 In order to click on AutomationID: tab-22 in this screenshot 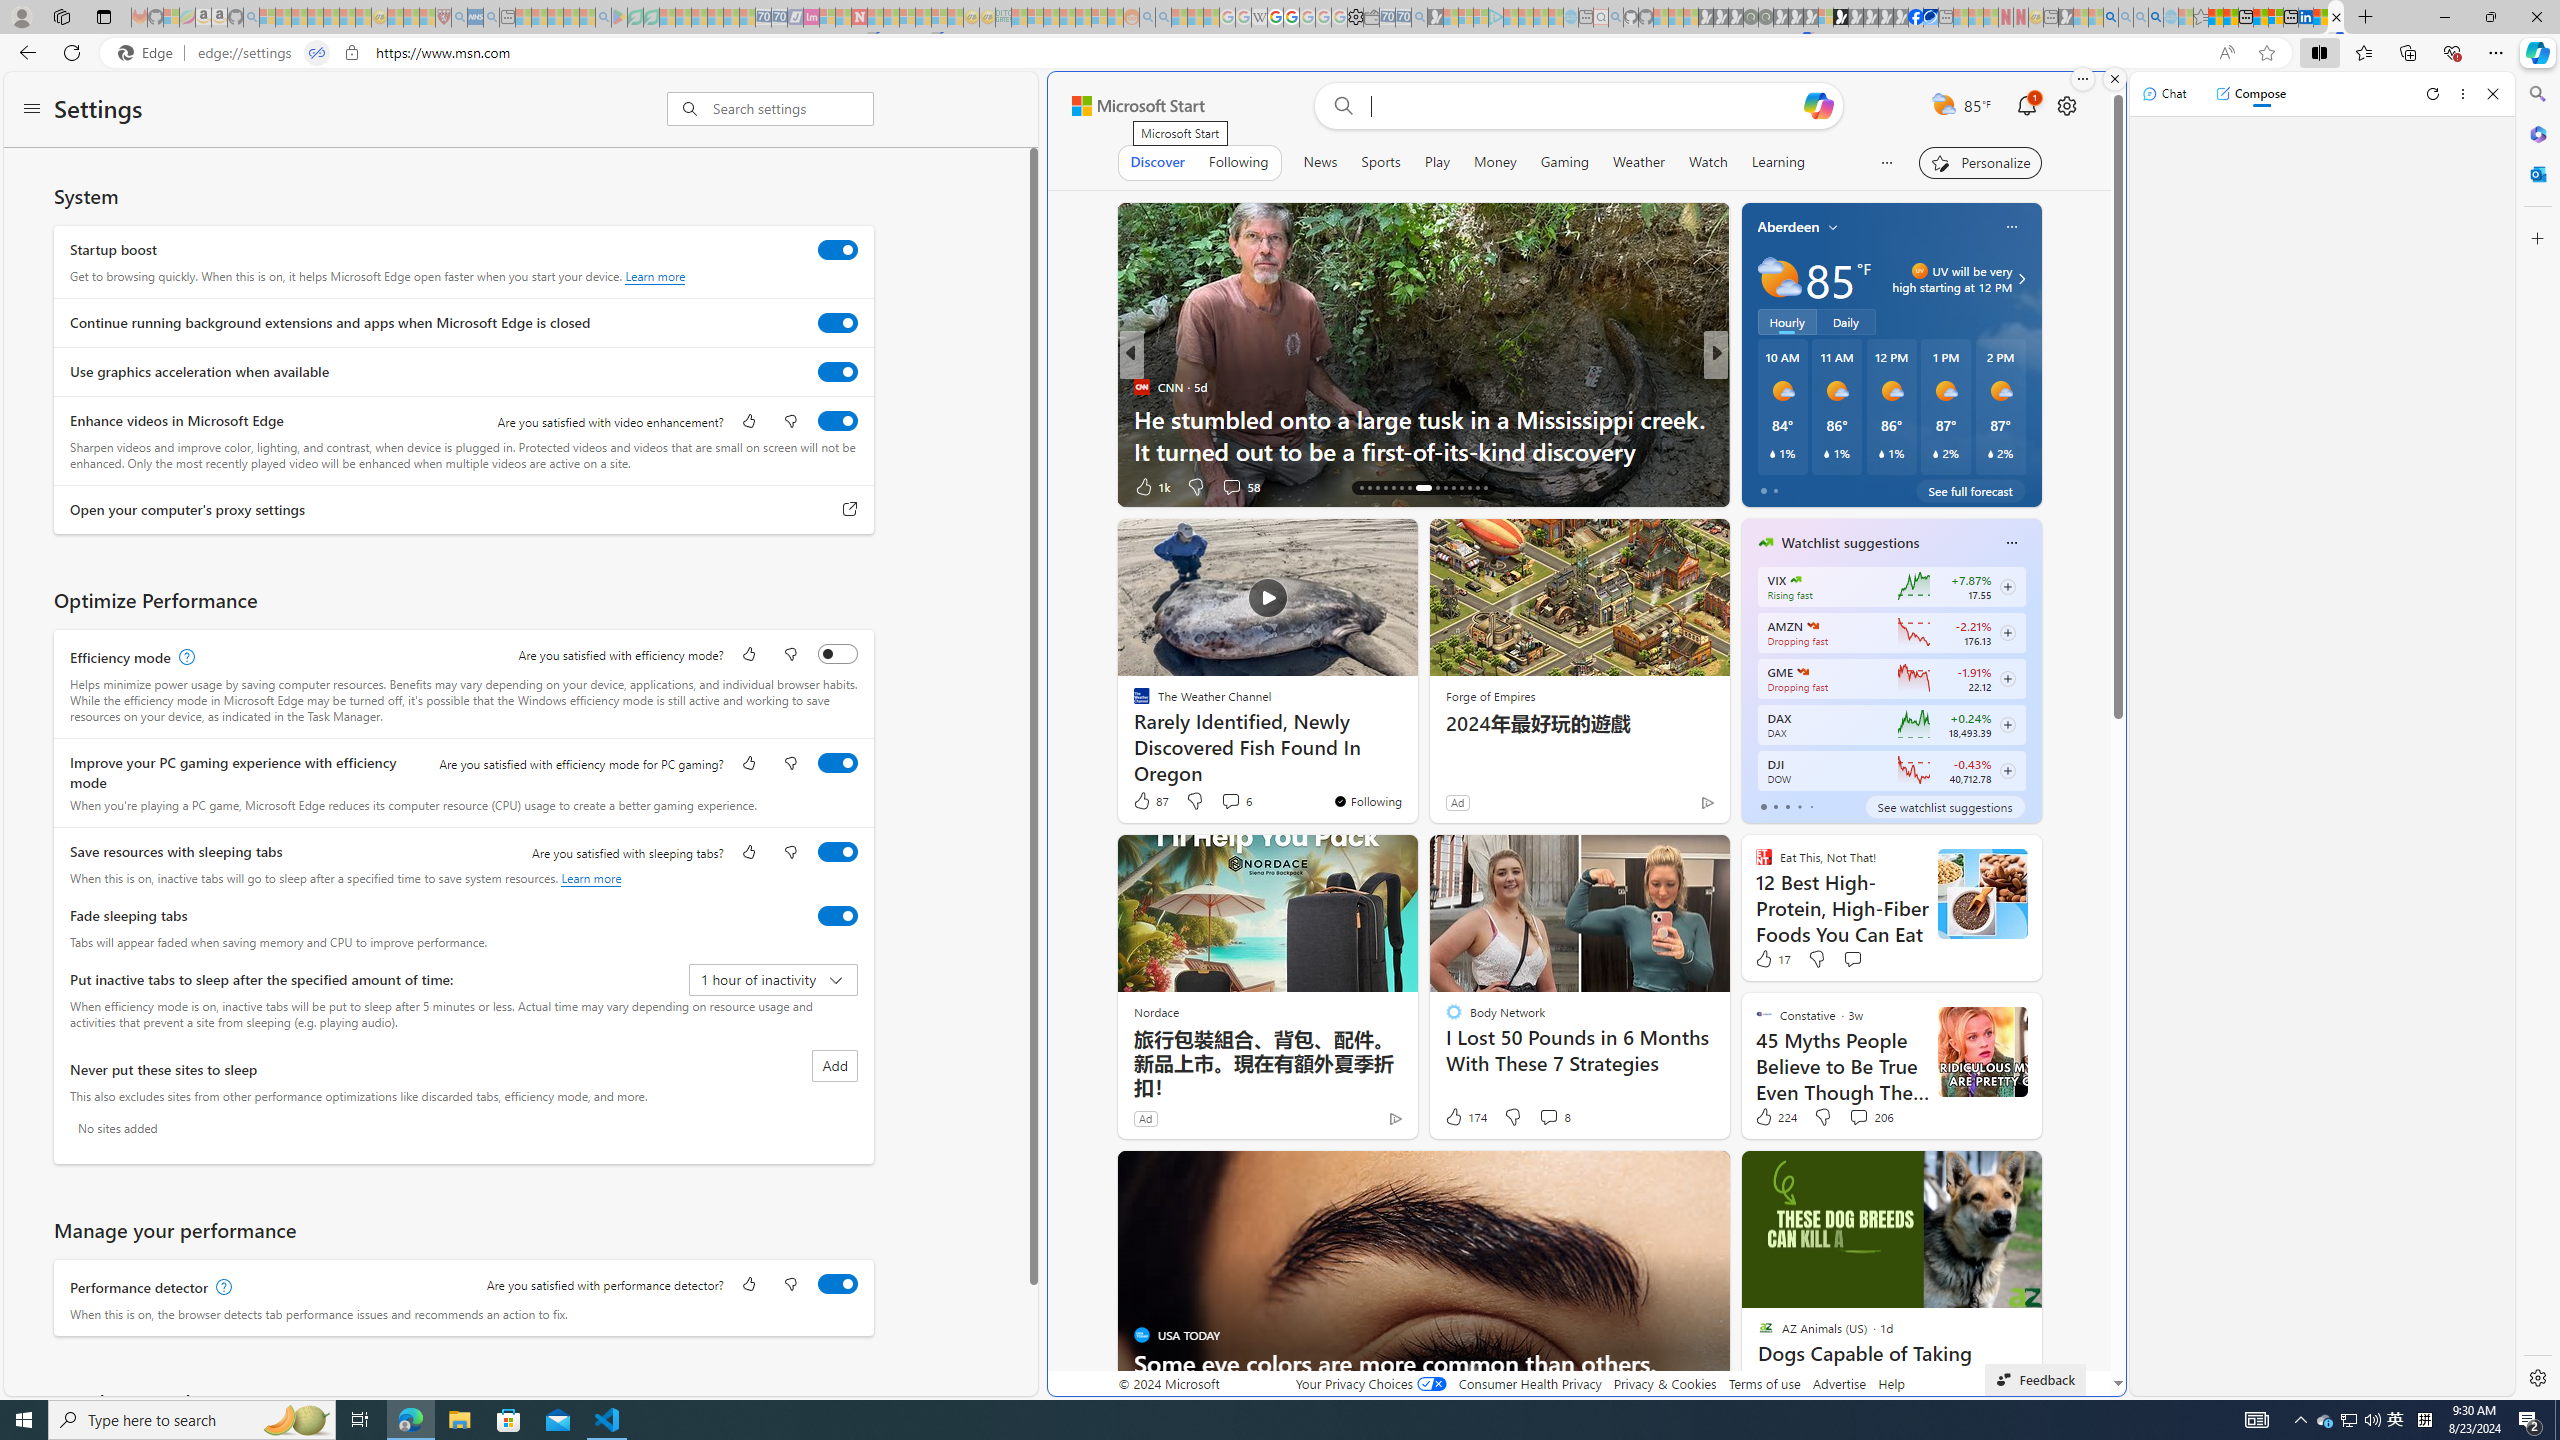, I will do `click(1409, 488)`.